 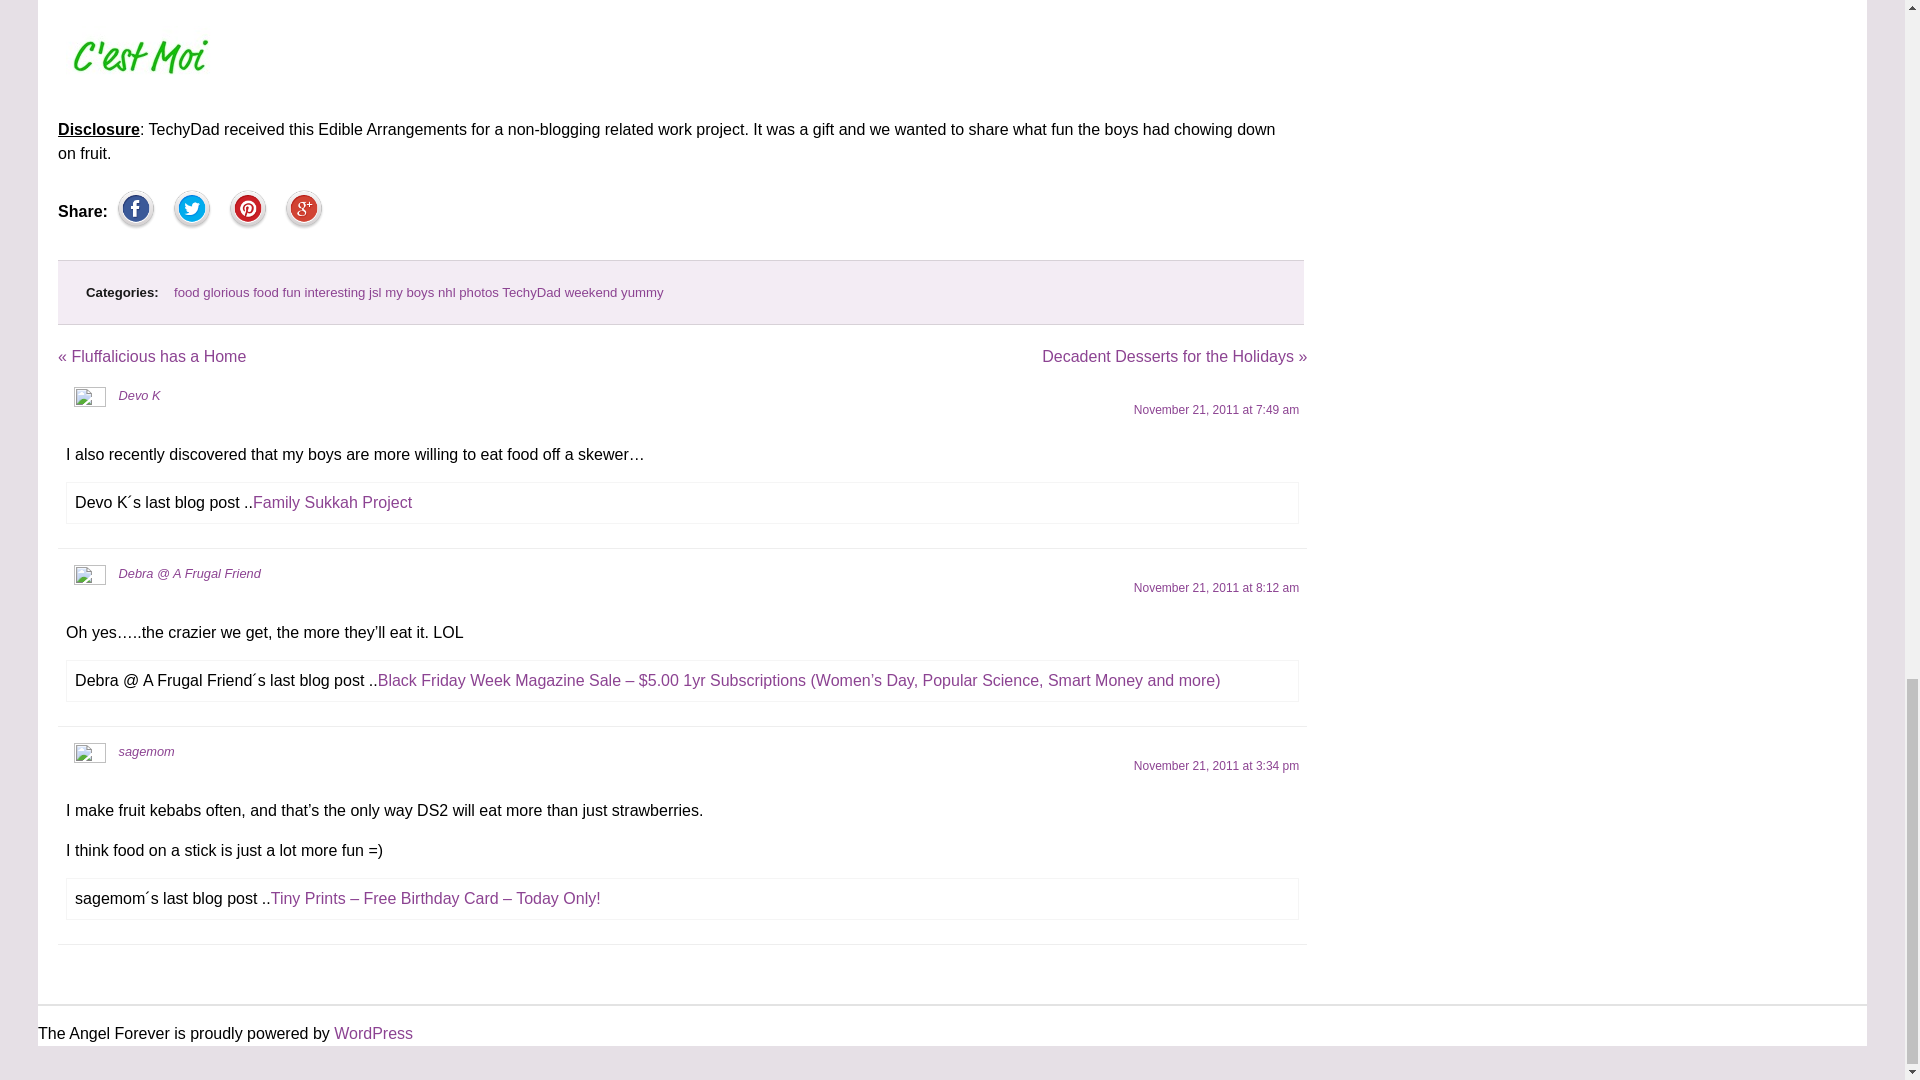 I want to click on food glorious food, so click(x=226, y=292).